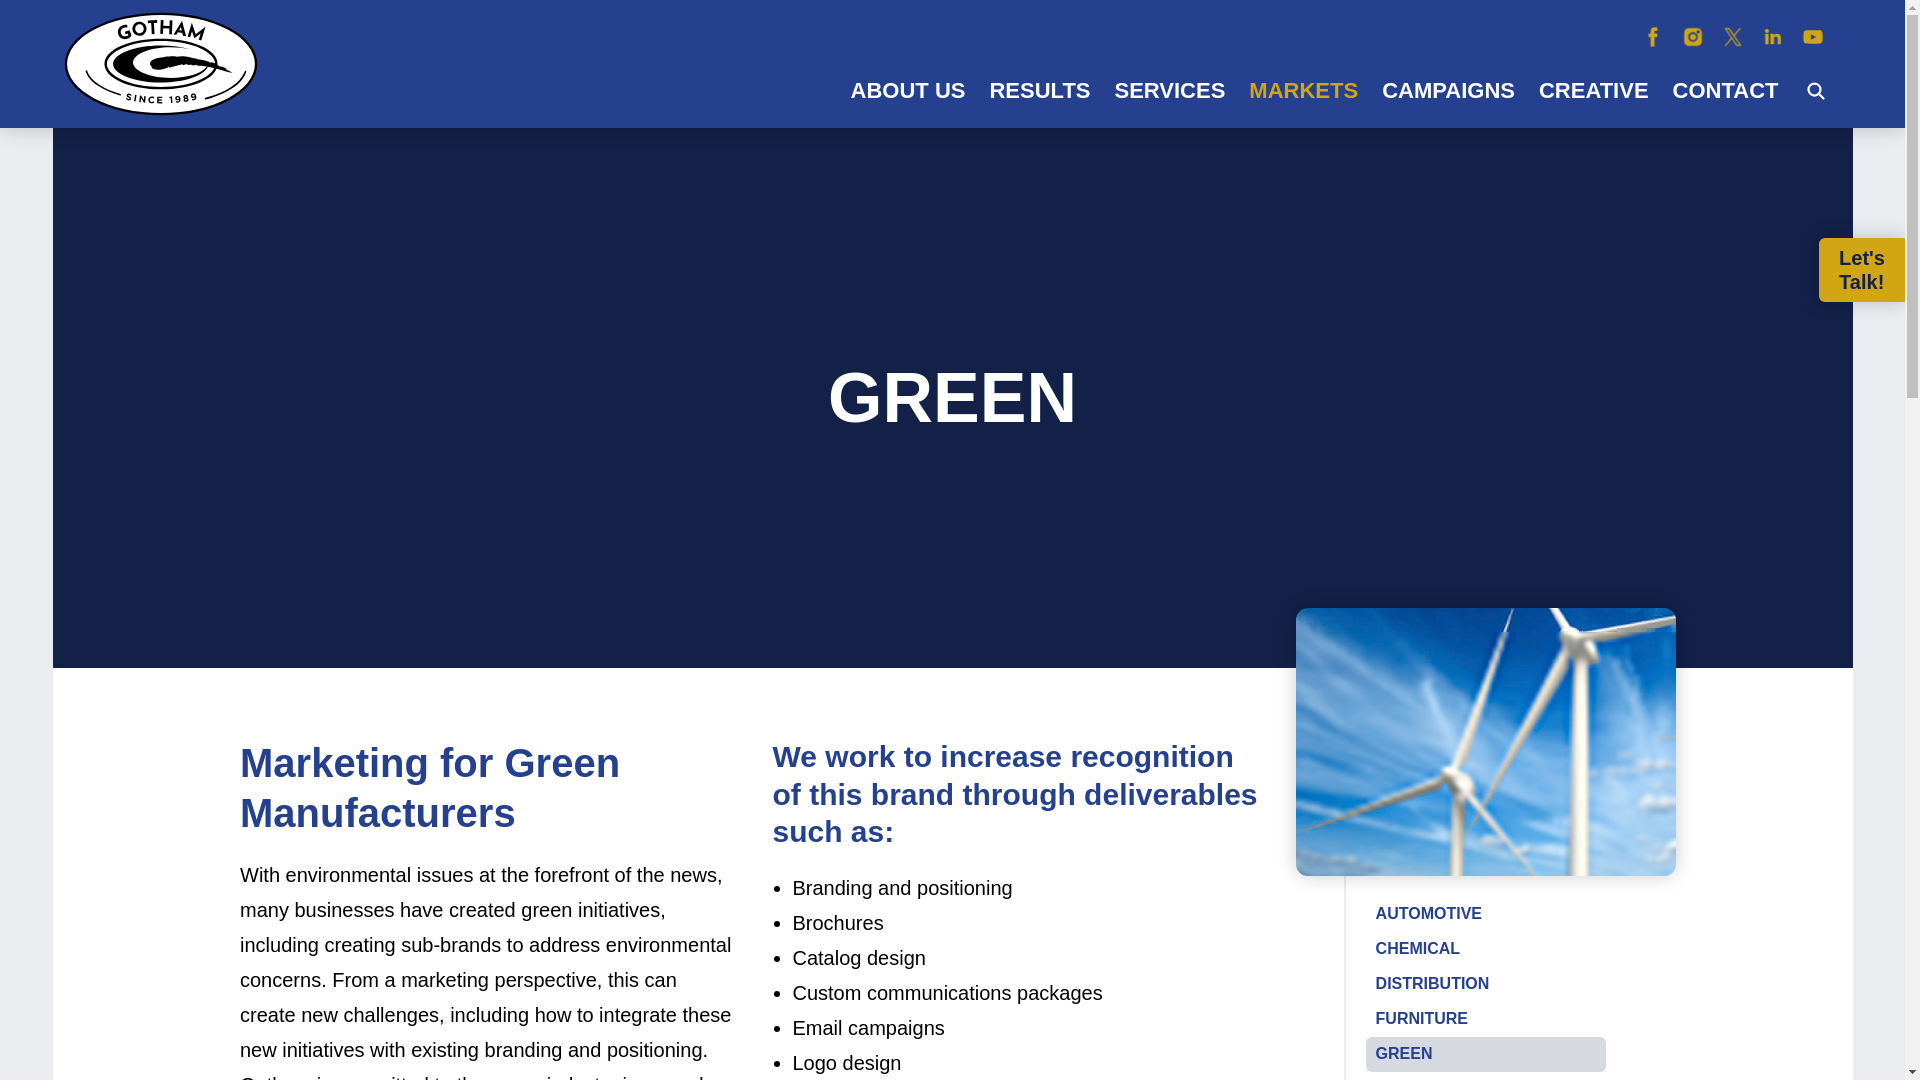  Describe the element at coordinates (908, 90) in the screenshot. I see `ABOUT US` at that location.